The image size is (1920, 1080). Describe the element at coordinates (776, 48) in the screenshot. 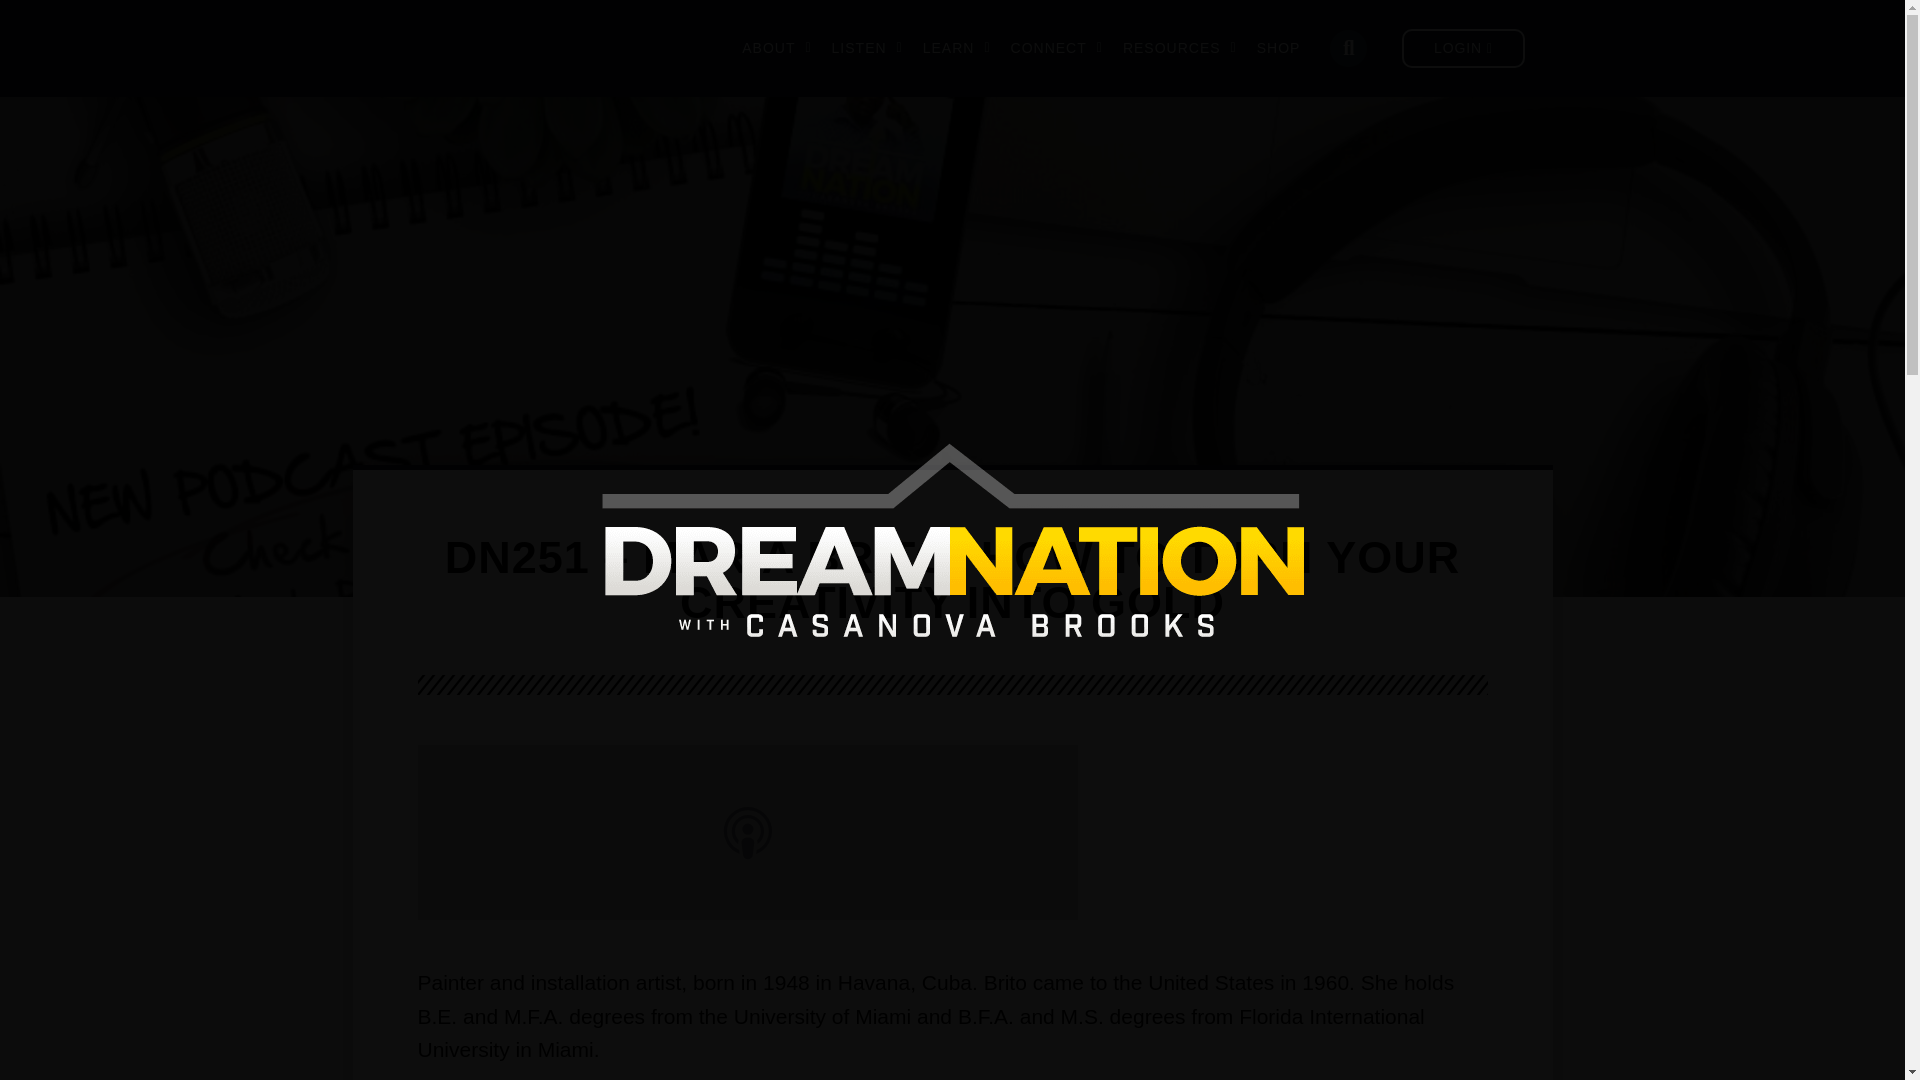

I see `ABOUT` at that location.